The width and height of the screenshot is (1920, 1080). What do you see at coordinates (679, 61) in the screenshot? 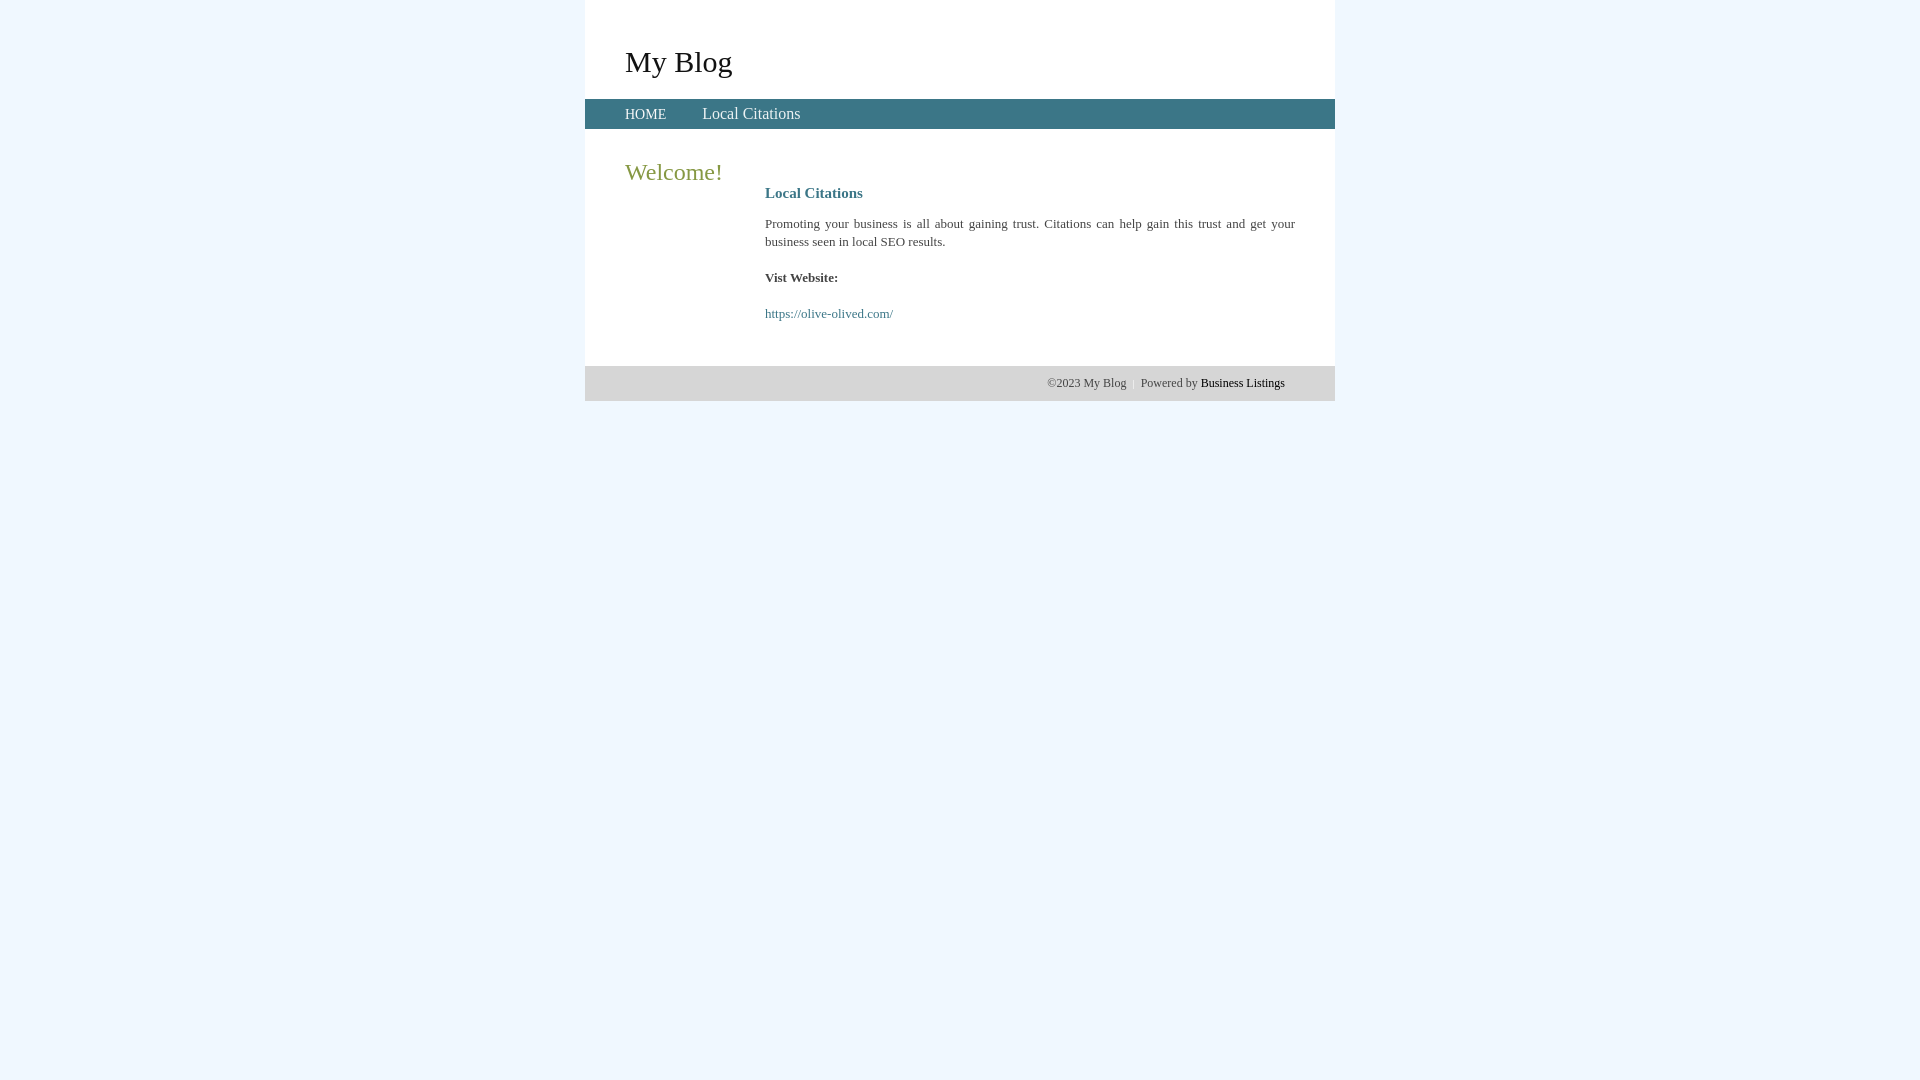
I see `My Blog` at bounding box center [679, 61].